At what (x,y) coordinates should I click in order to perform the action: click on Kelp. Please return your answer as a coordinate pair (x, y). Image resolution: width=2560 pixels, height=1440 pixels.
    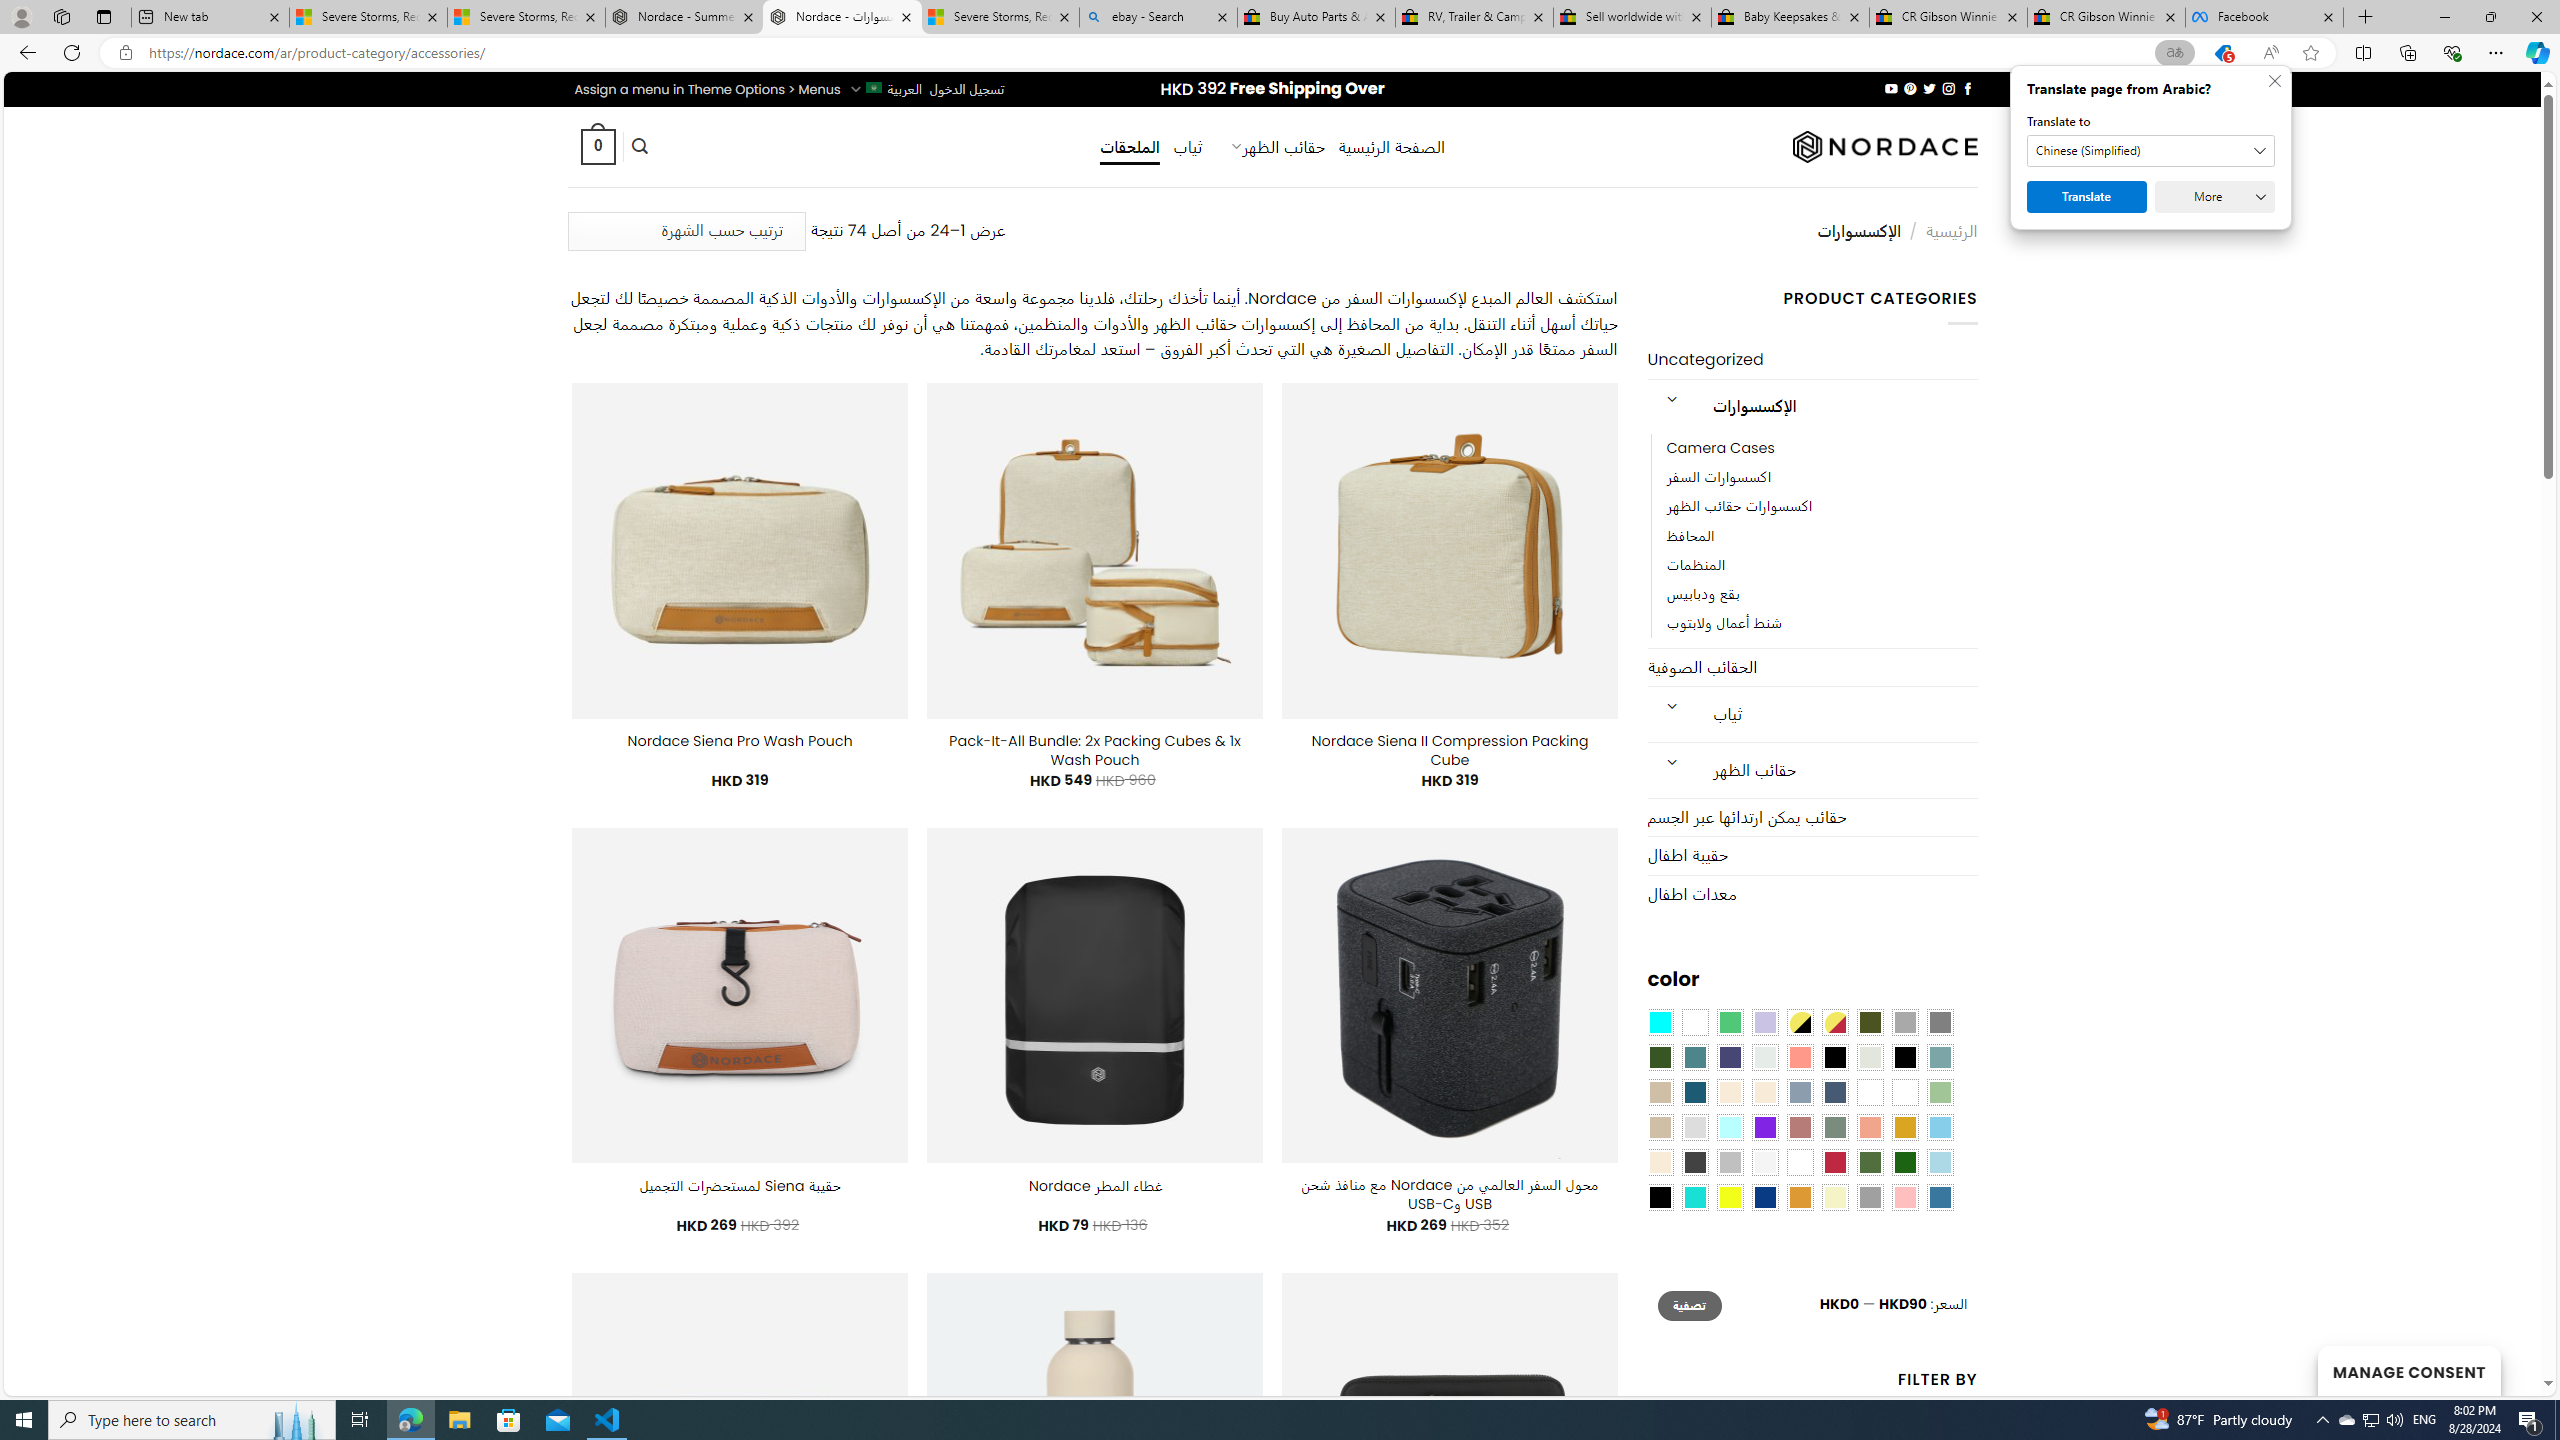
    Looking at the image, I should click on (1870, 1092).